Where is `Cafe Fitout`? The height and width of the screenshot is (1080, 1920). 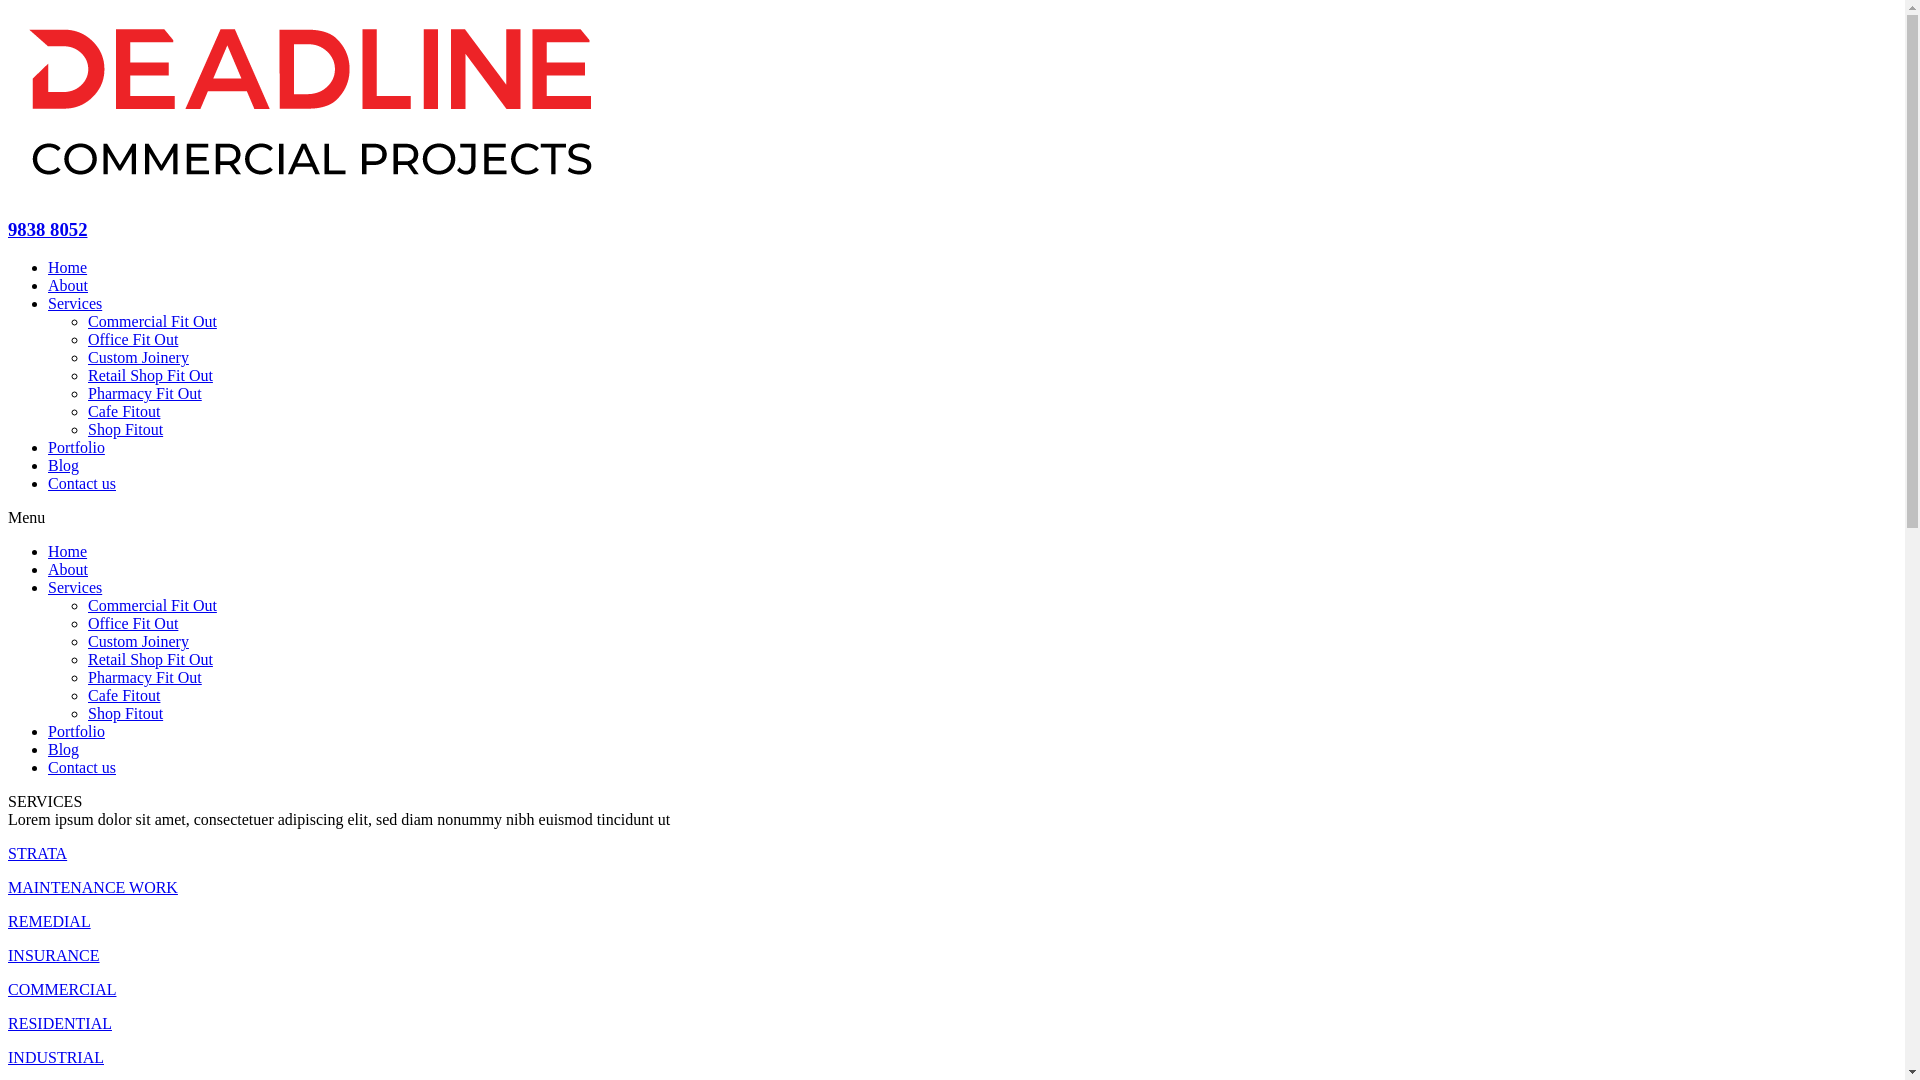 Cafe Fitout is located at coordinates (124, 412).